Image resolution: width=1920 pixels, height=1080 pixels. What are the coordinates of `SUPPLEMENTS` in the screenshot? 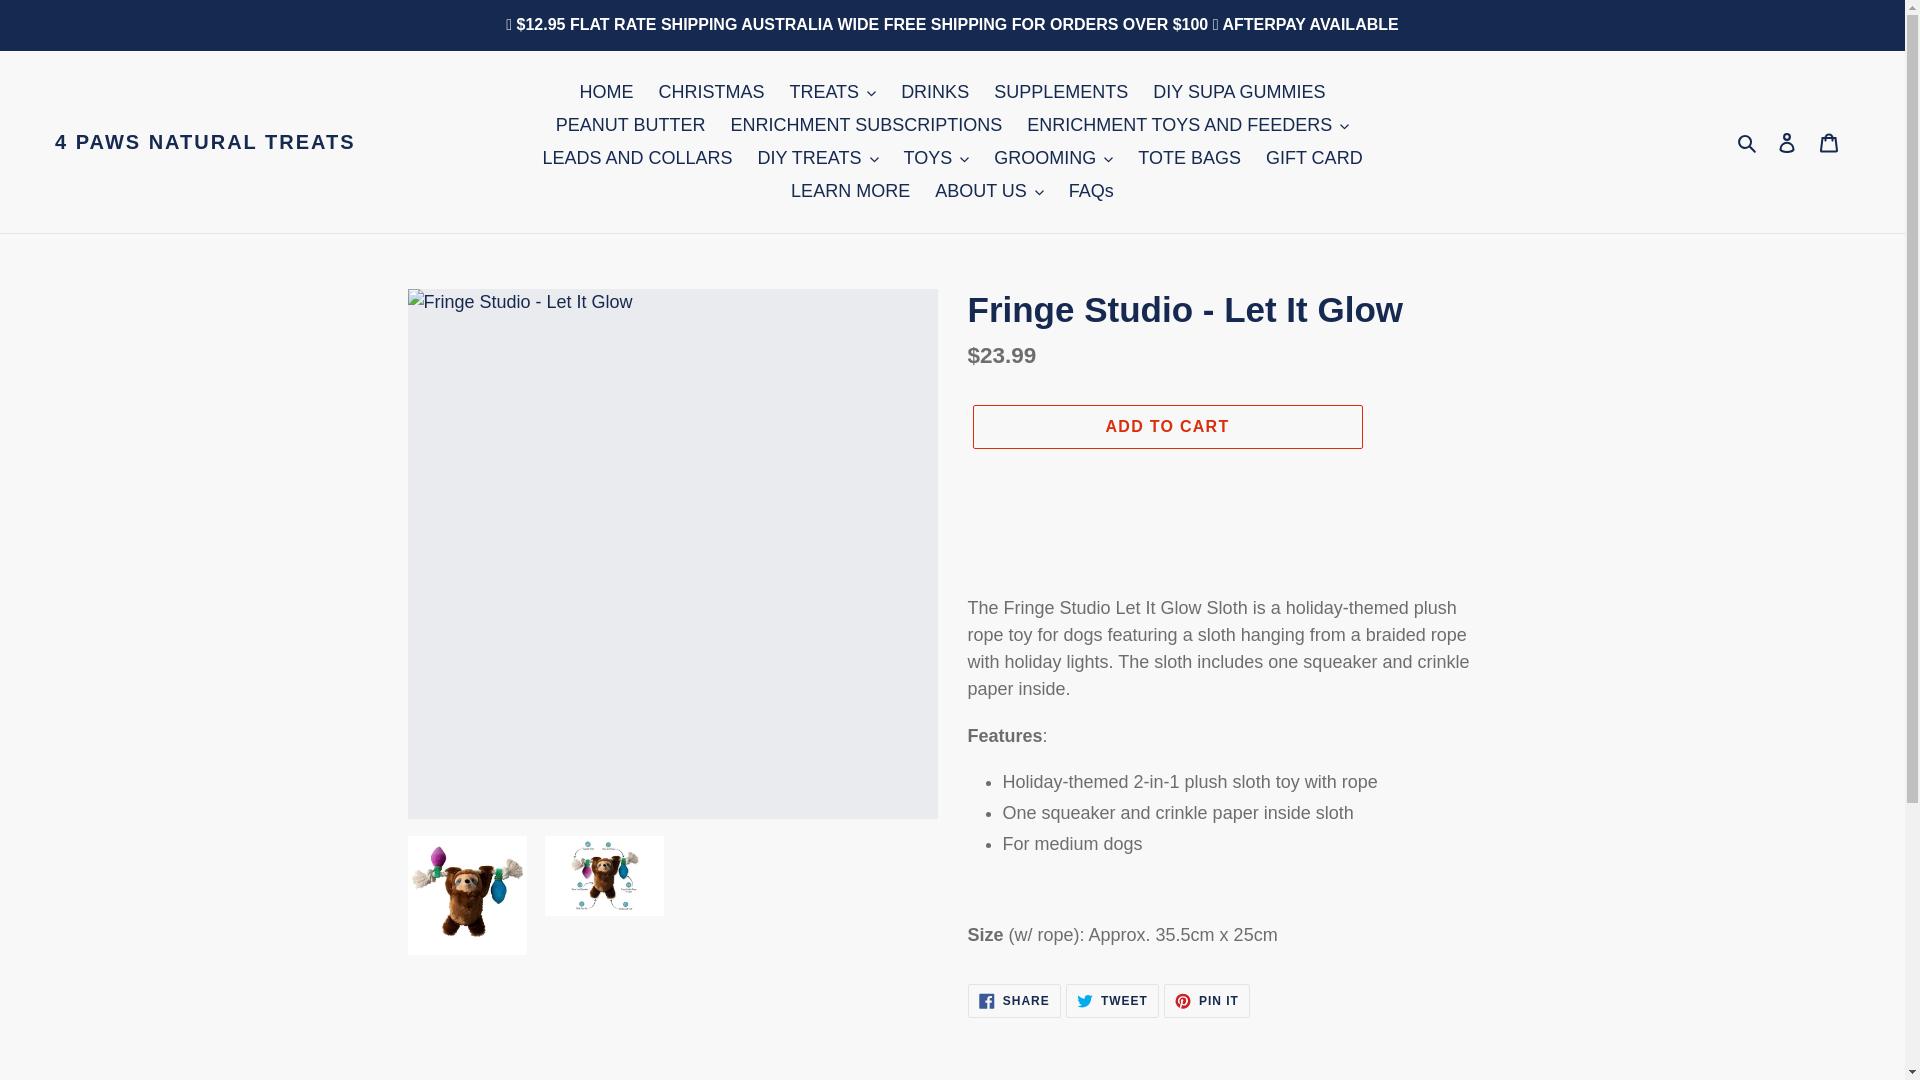 It's located at (1060, 92).